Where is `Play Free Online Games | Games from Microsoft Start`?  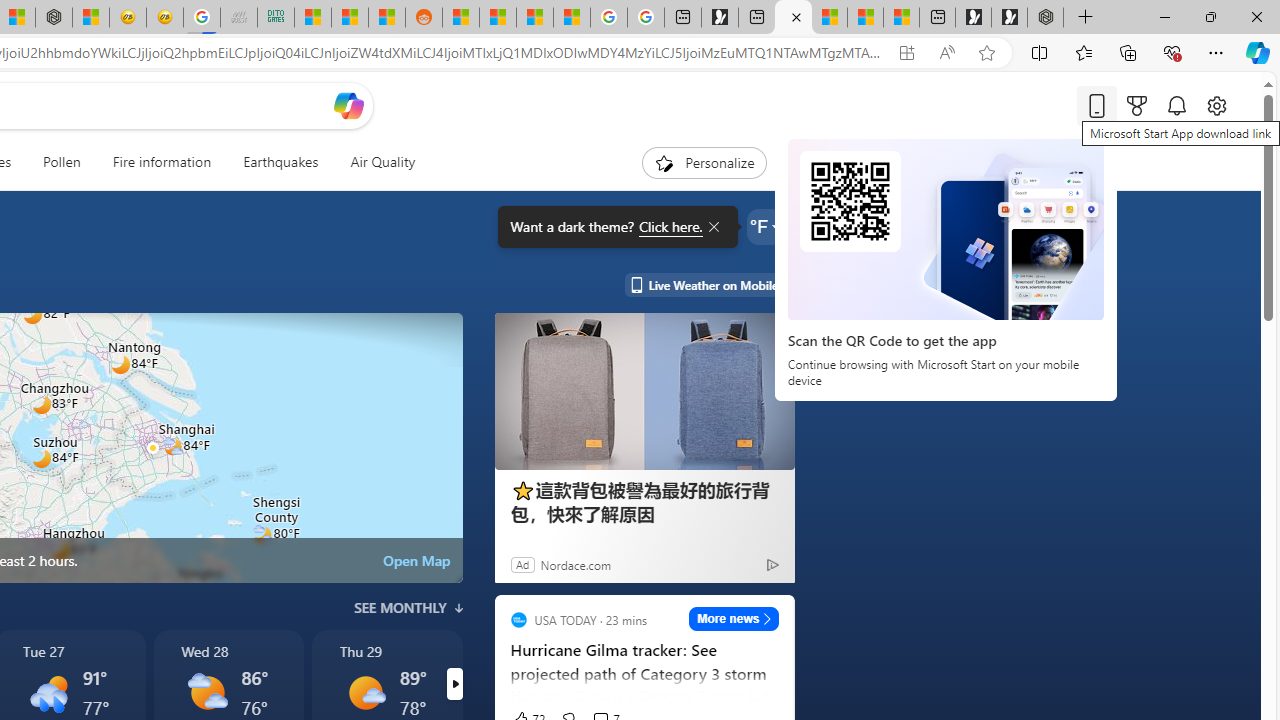 Play Free Online Games | Games from Microsoft Start is located at coordinates (1009, 18).